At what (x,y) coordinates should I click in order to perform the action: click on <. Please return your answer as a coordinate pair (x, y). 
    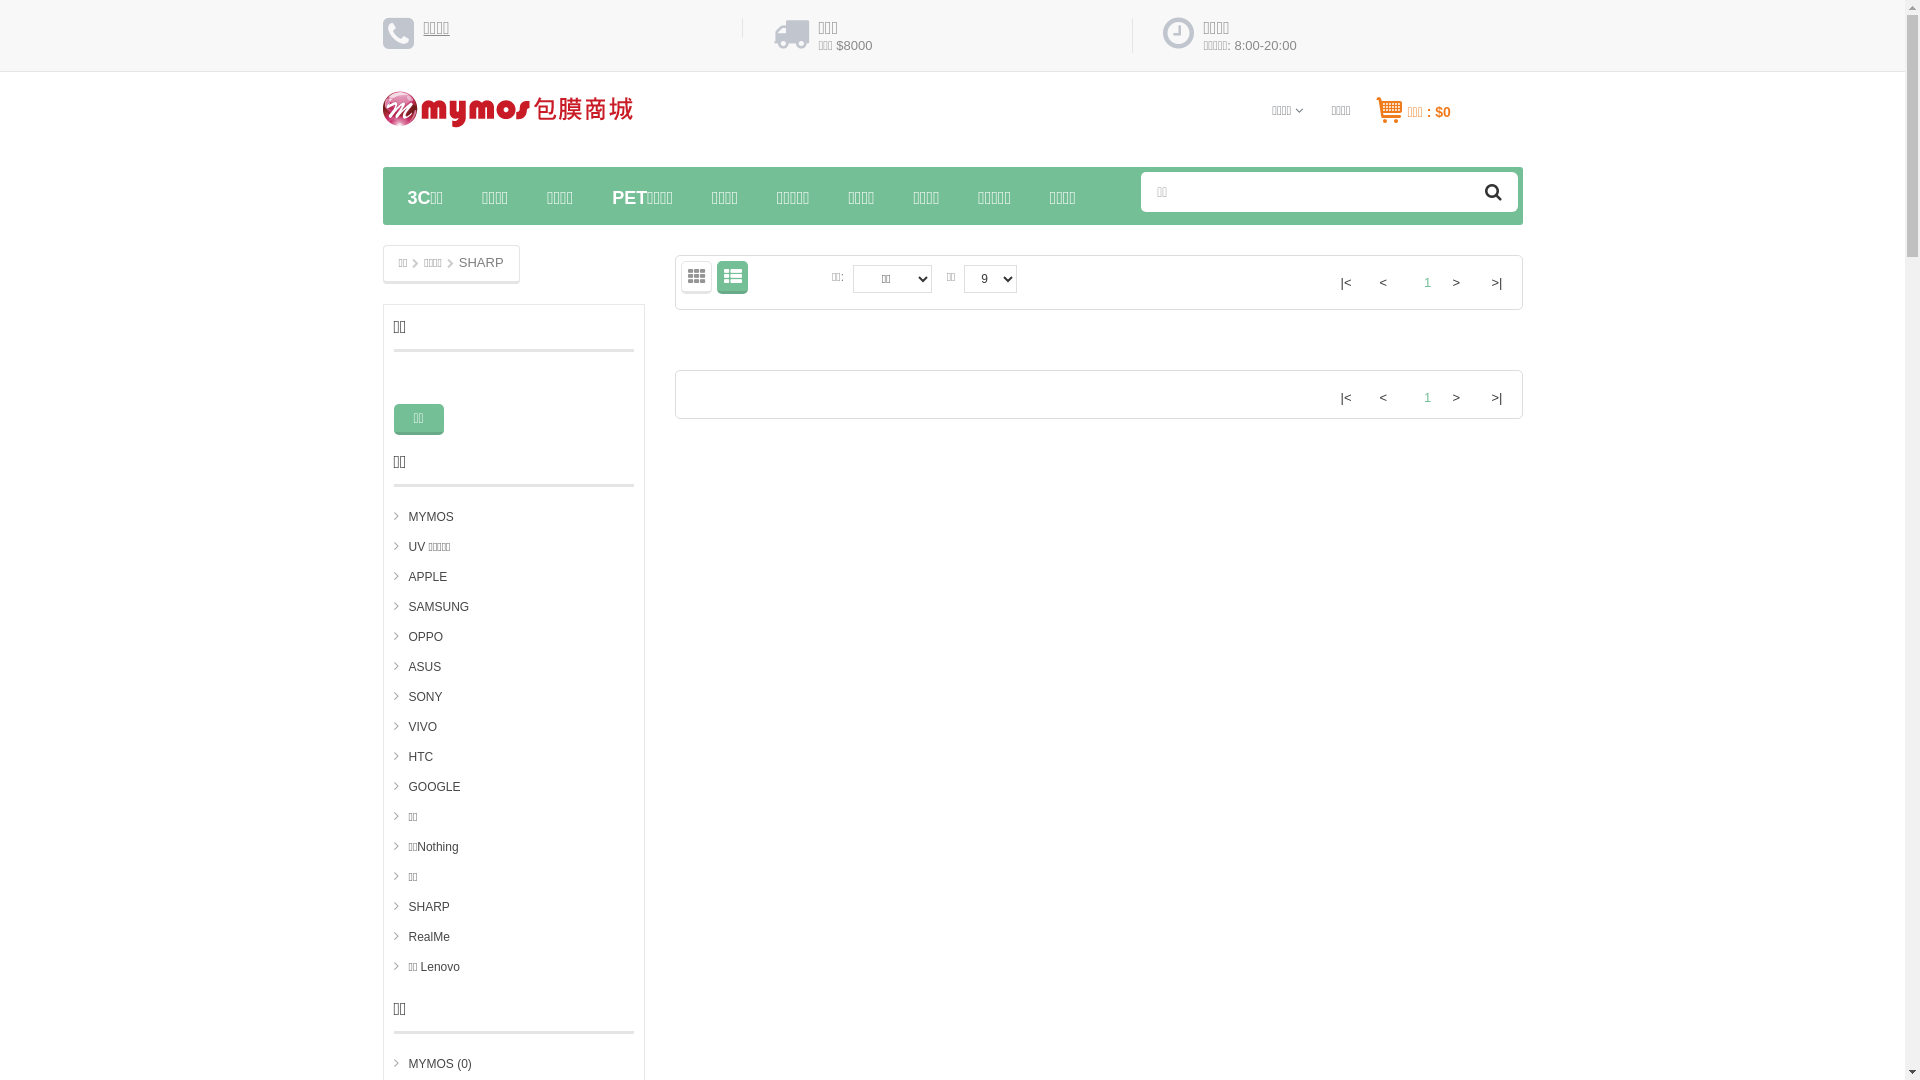
    Looking at the image, I should click on (1386, 282).